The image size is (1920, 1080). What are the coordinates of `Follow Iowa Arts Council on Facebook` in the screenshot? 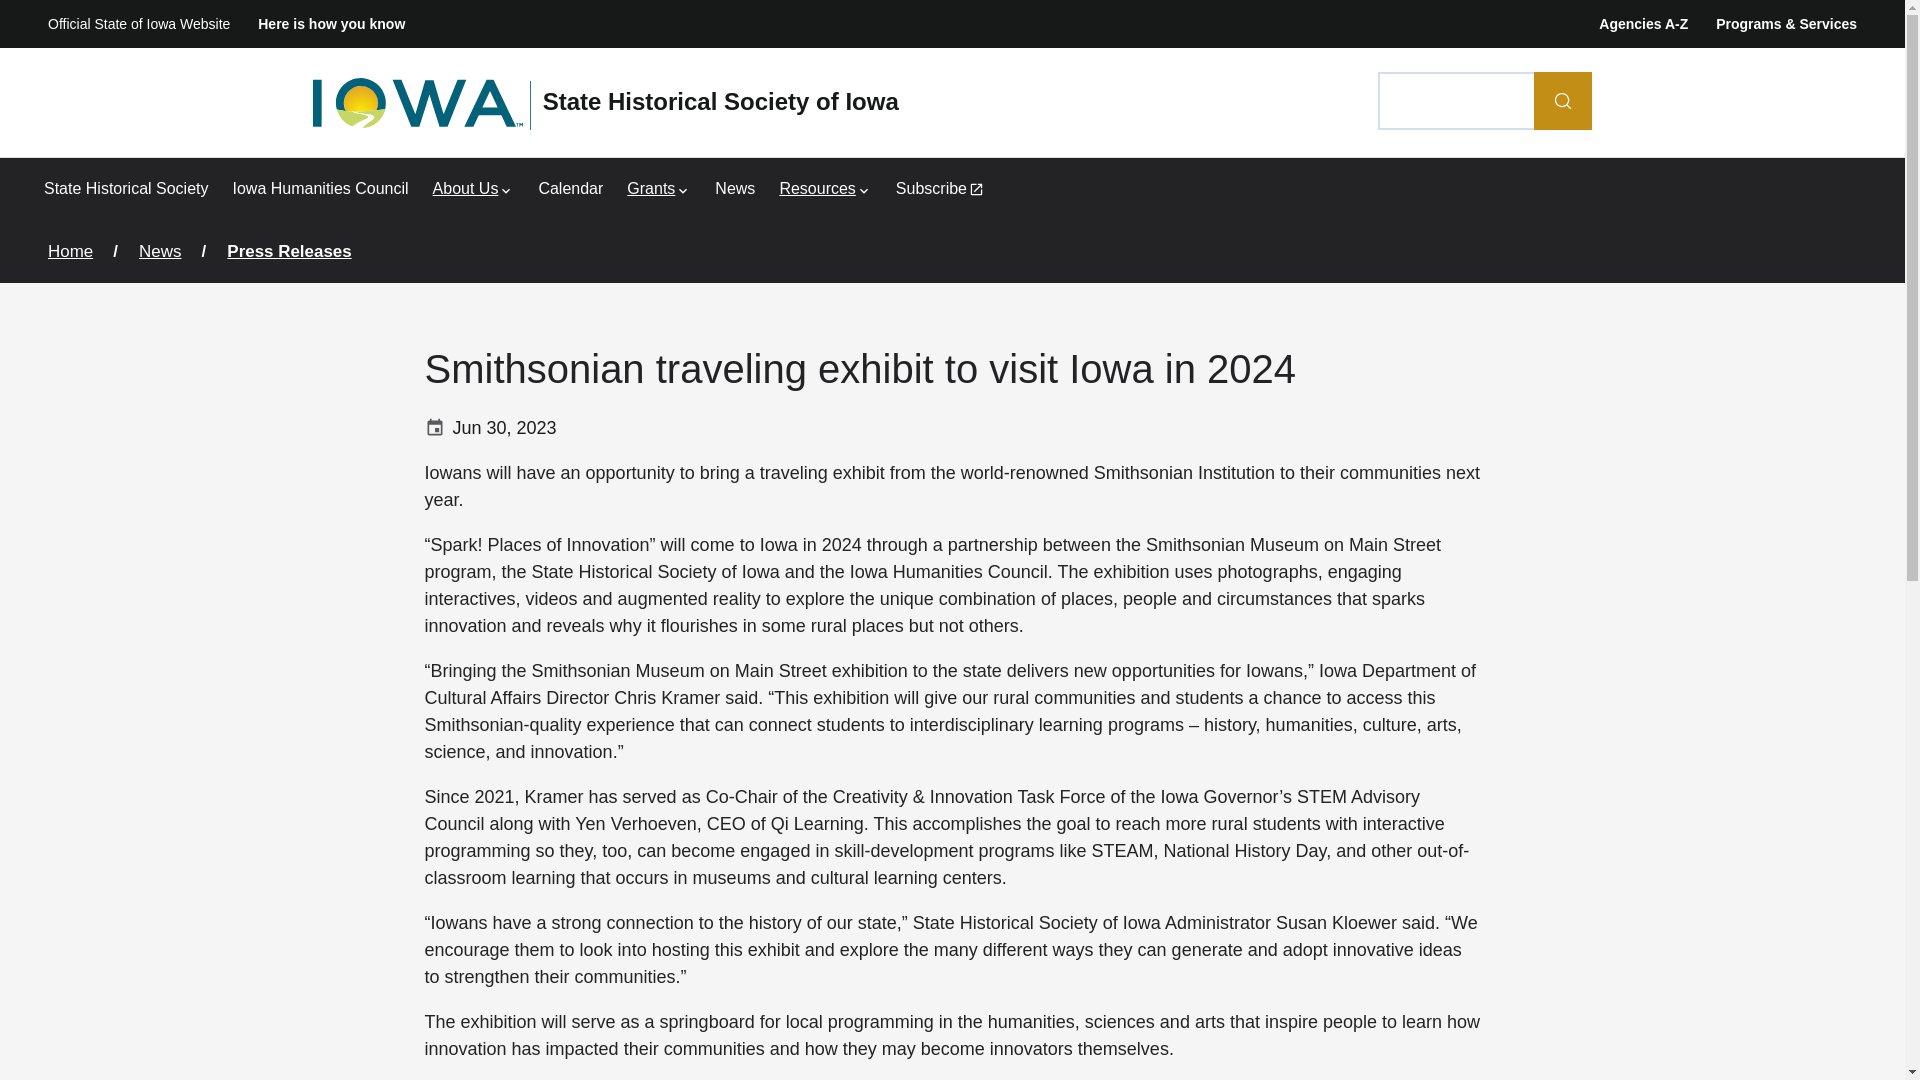 It's located at (1810, 969).